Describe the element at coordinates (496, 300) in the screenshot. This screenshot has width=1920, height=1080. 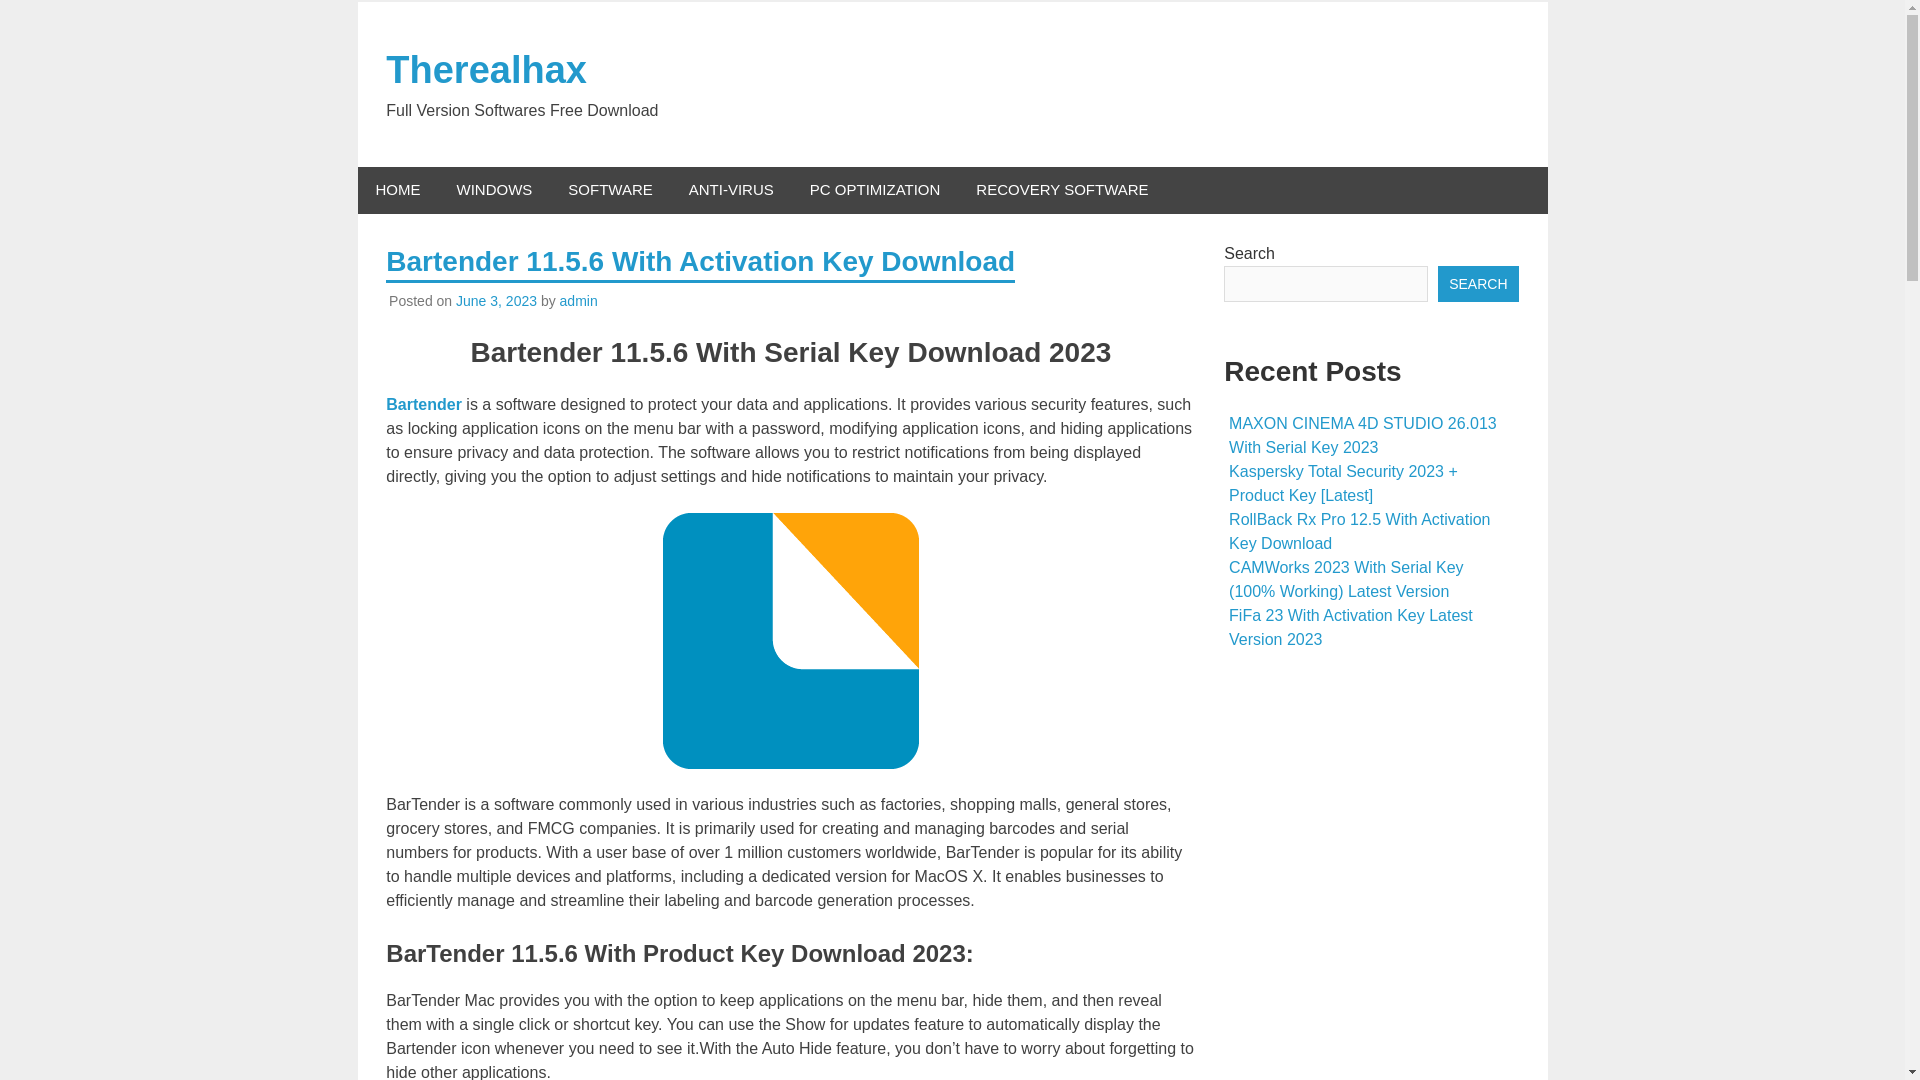
I see `June 3, 2023` at that location.